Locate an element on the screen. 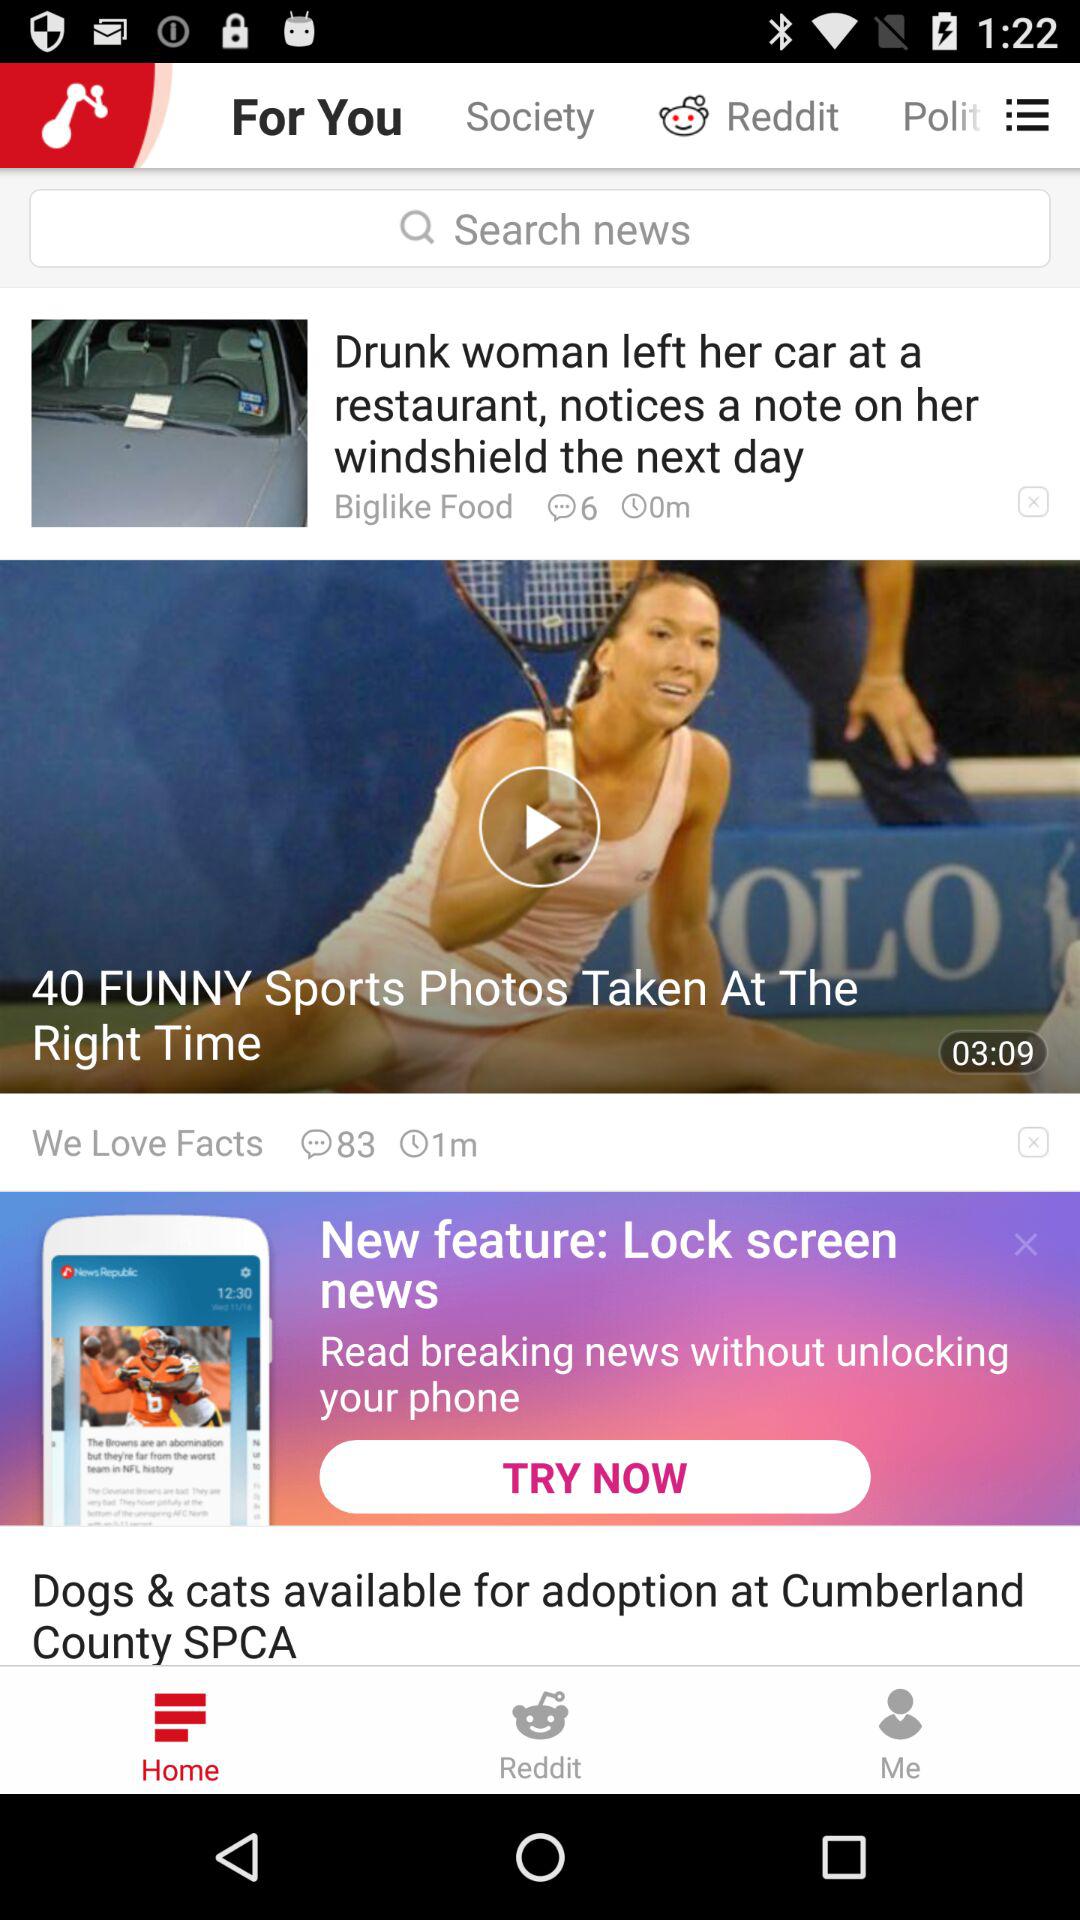 The image size is (1080, 1920). scroll to the for you app is located at coordinates (316, 114).